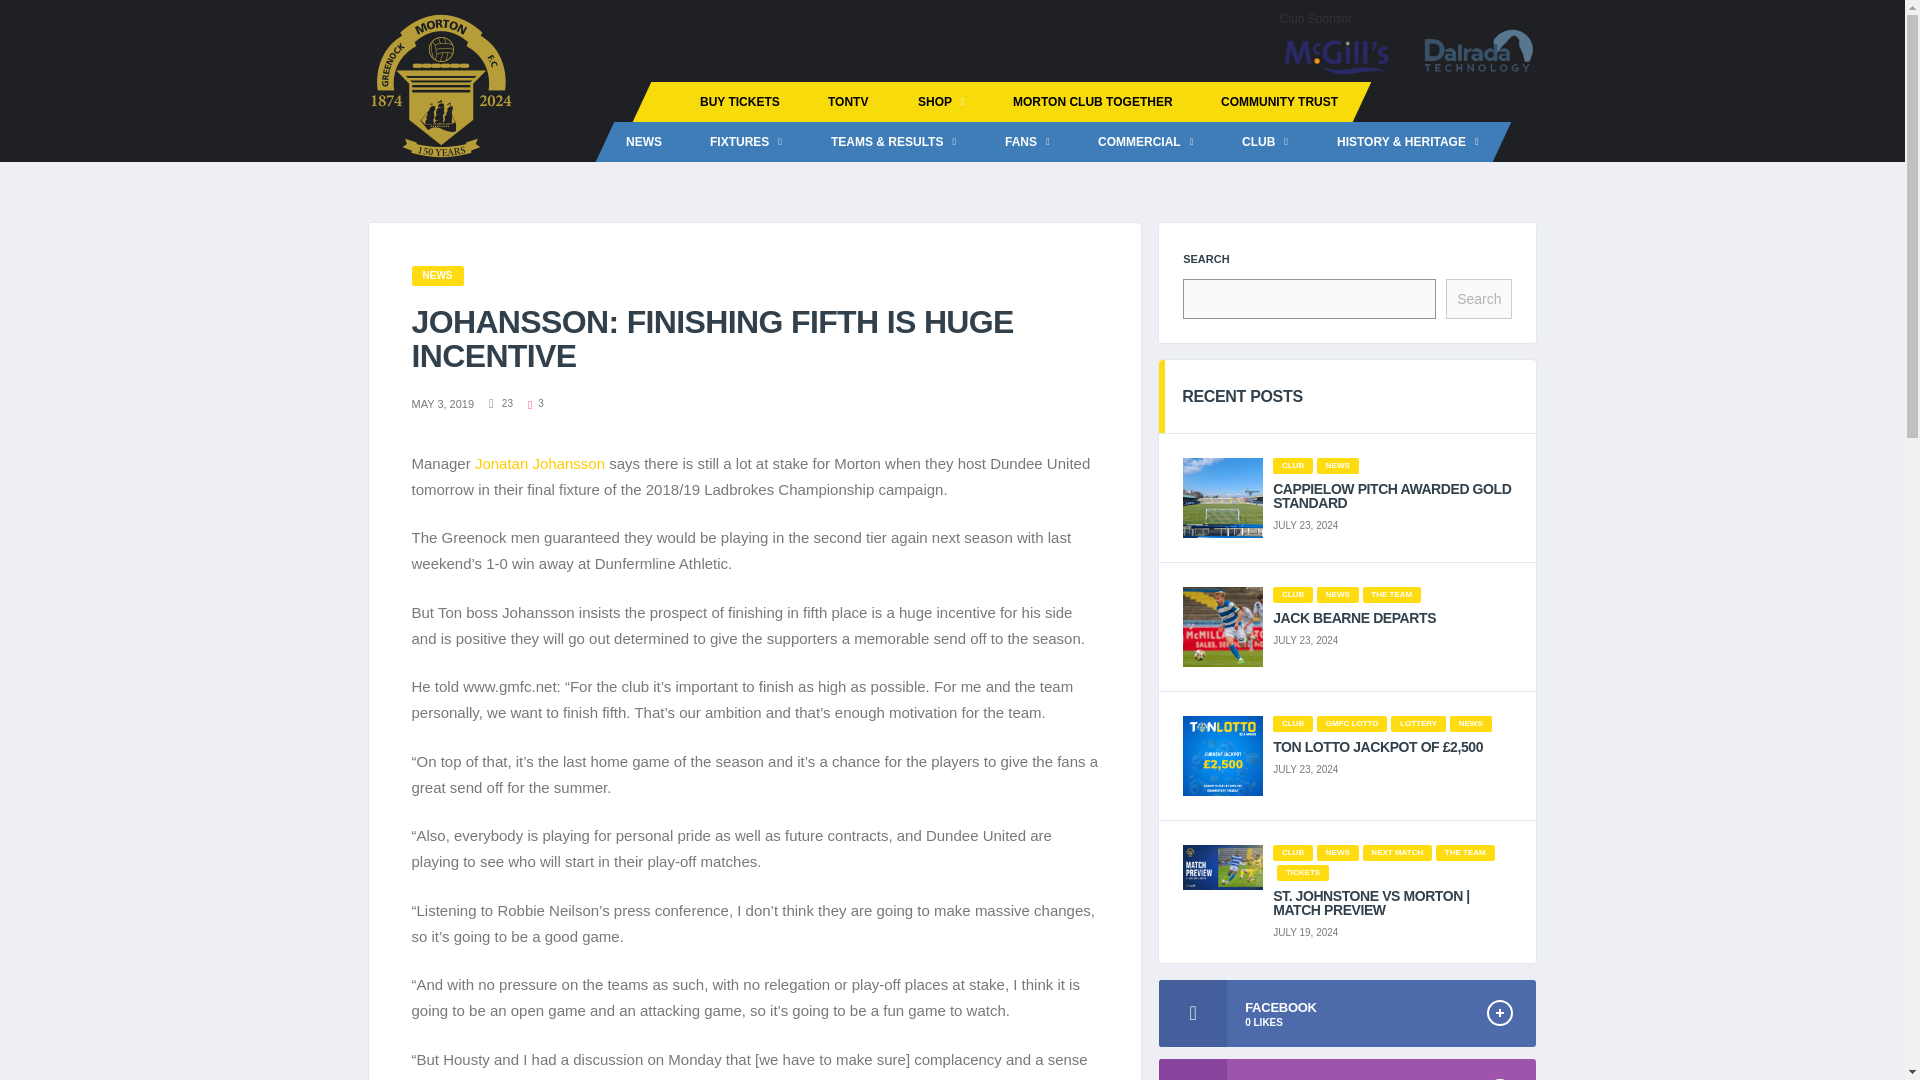  Describe the element at coordinates (740, 102) in the screenshot. I see `BUY TICKETS` at that location.